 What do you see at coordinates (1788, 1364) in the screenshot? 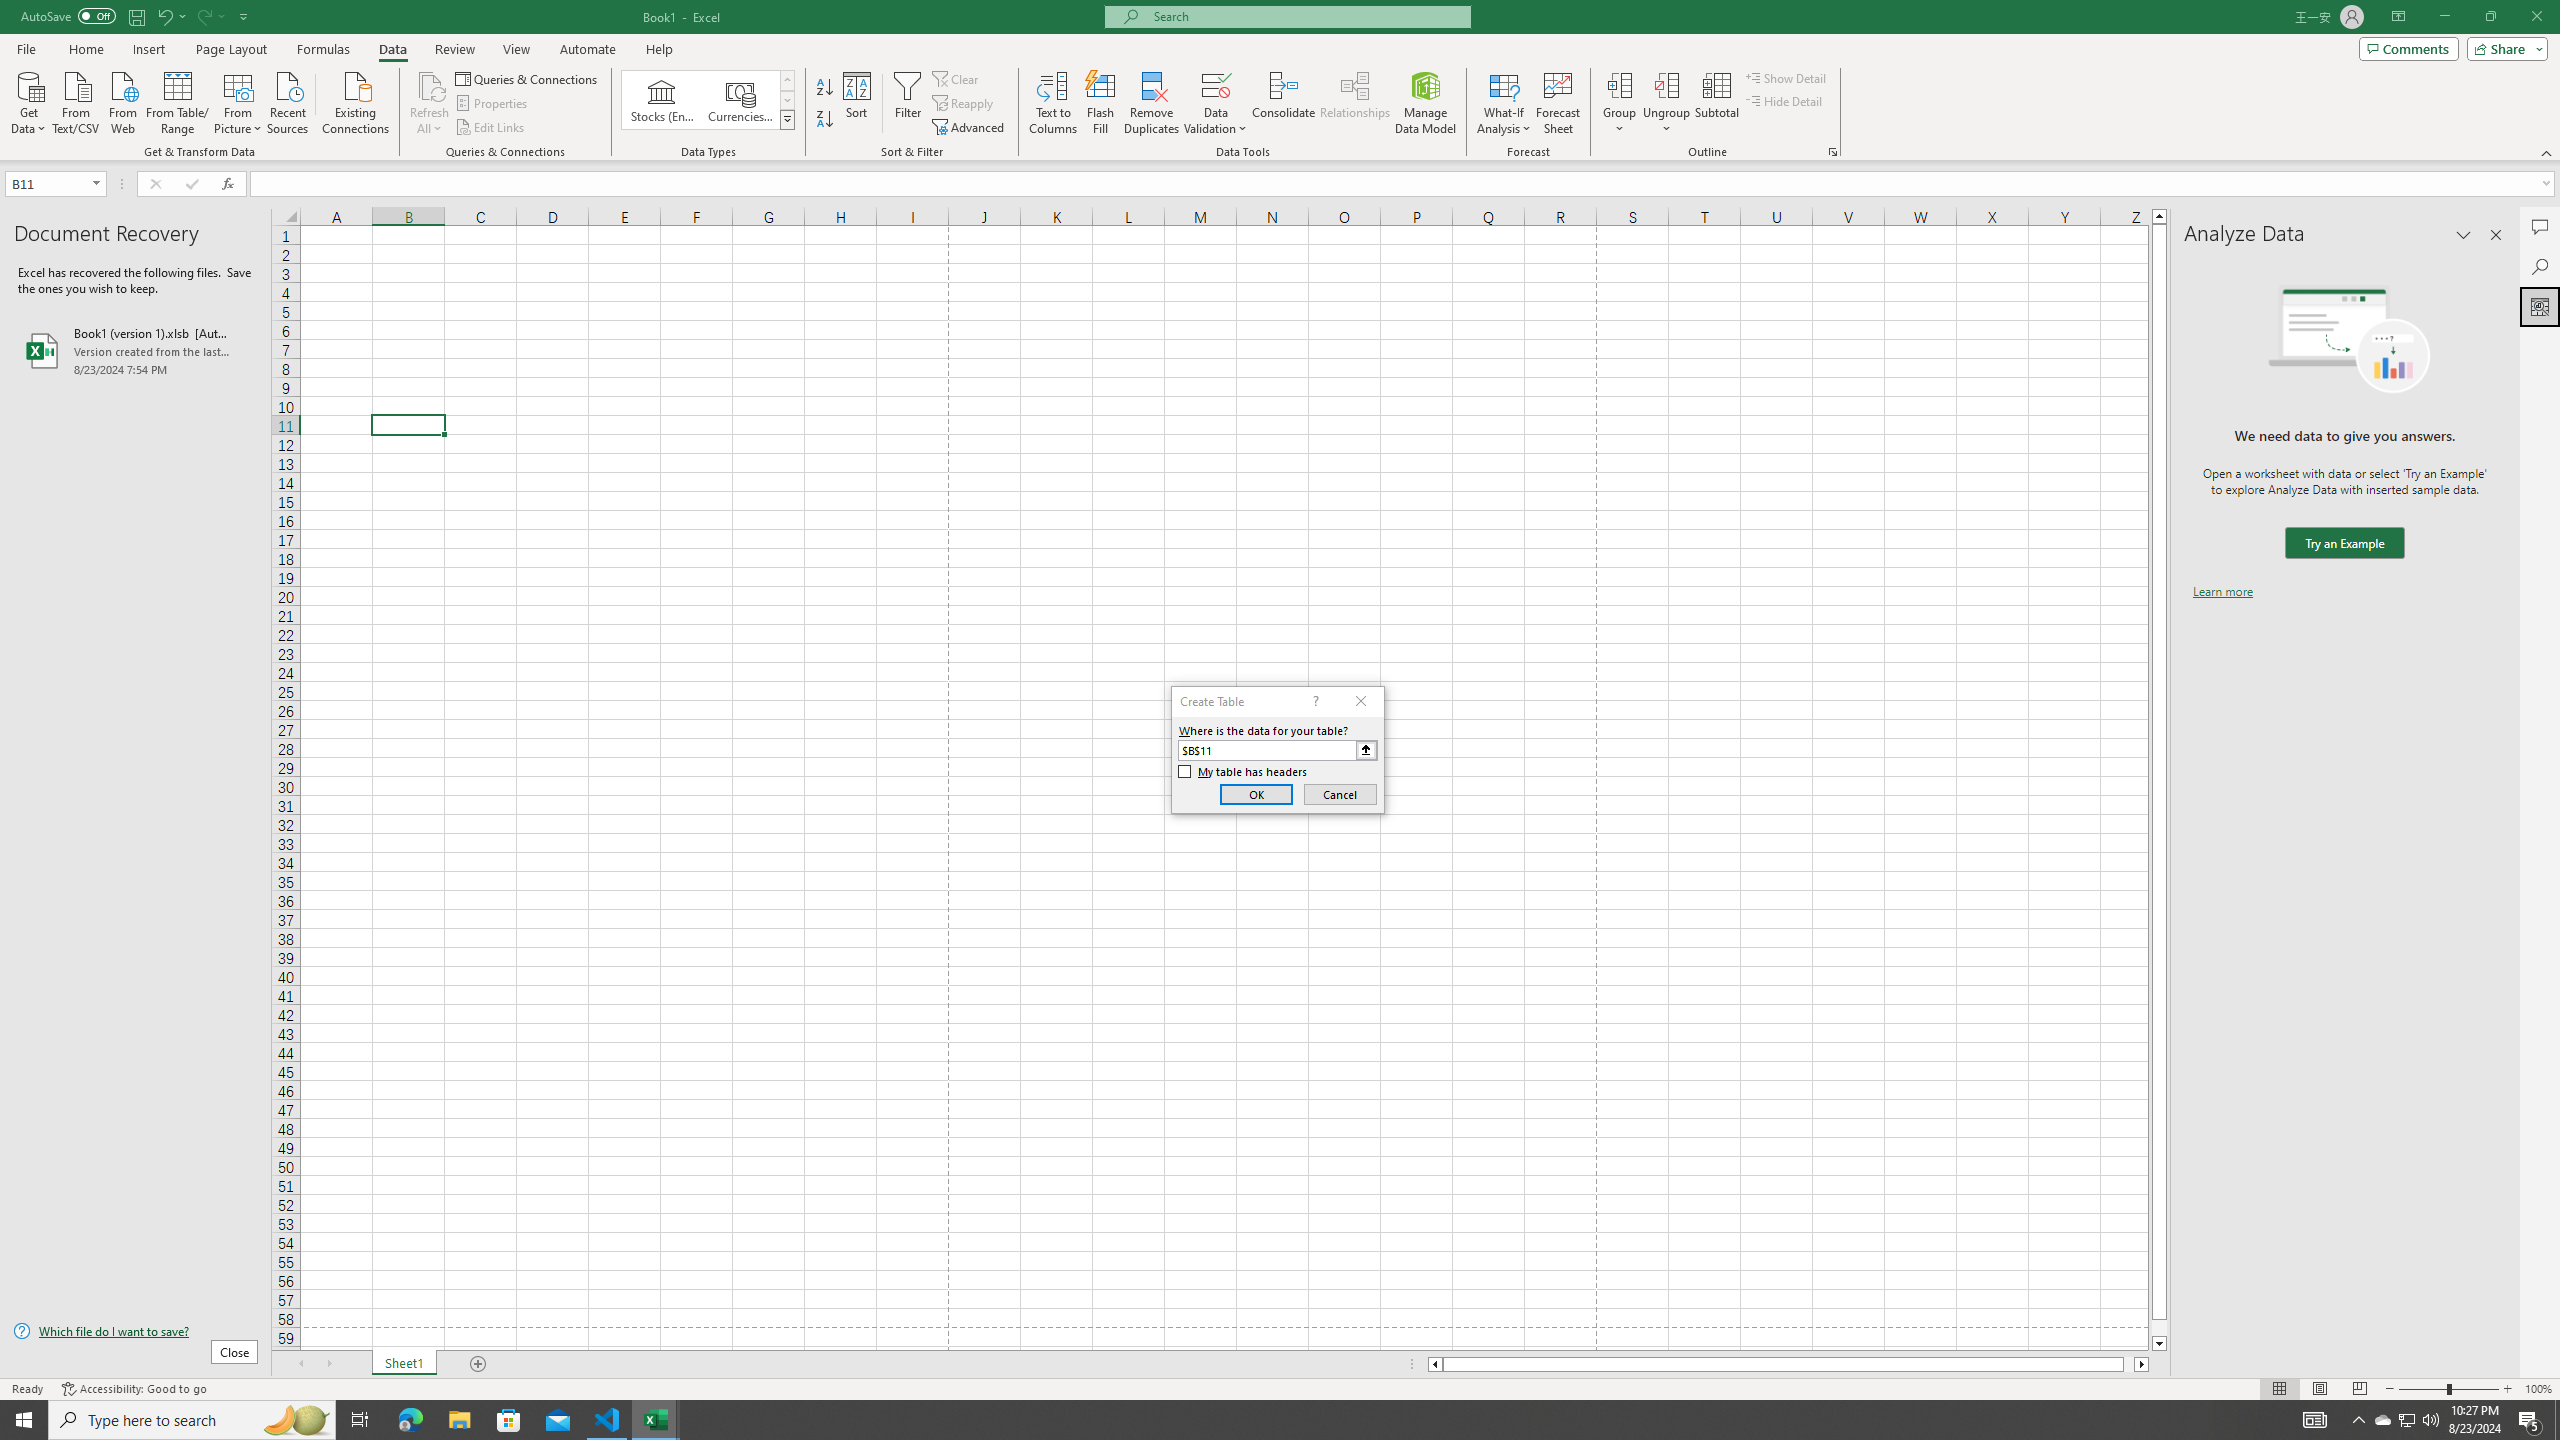
I see `Class: NetUIScrollBar` at bounding box center [1788, 1364].